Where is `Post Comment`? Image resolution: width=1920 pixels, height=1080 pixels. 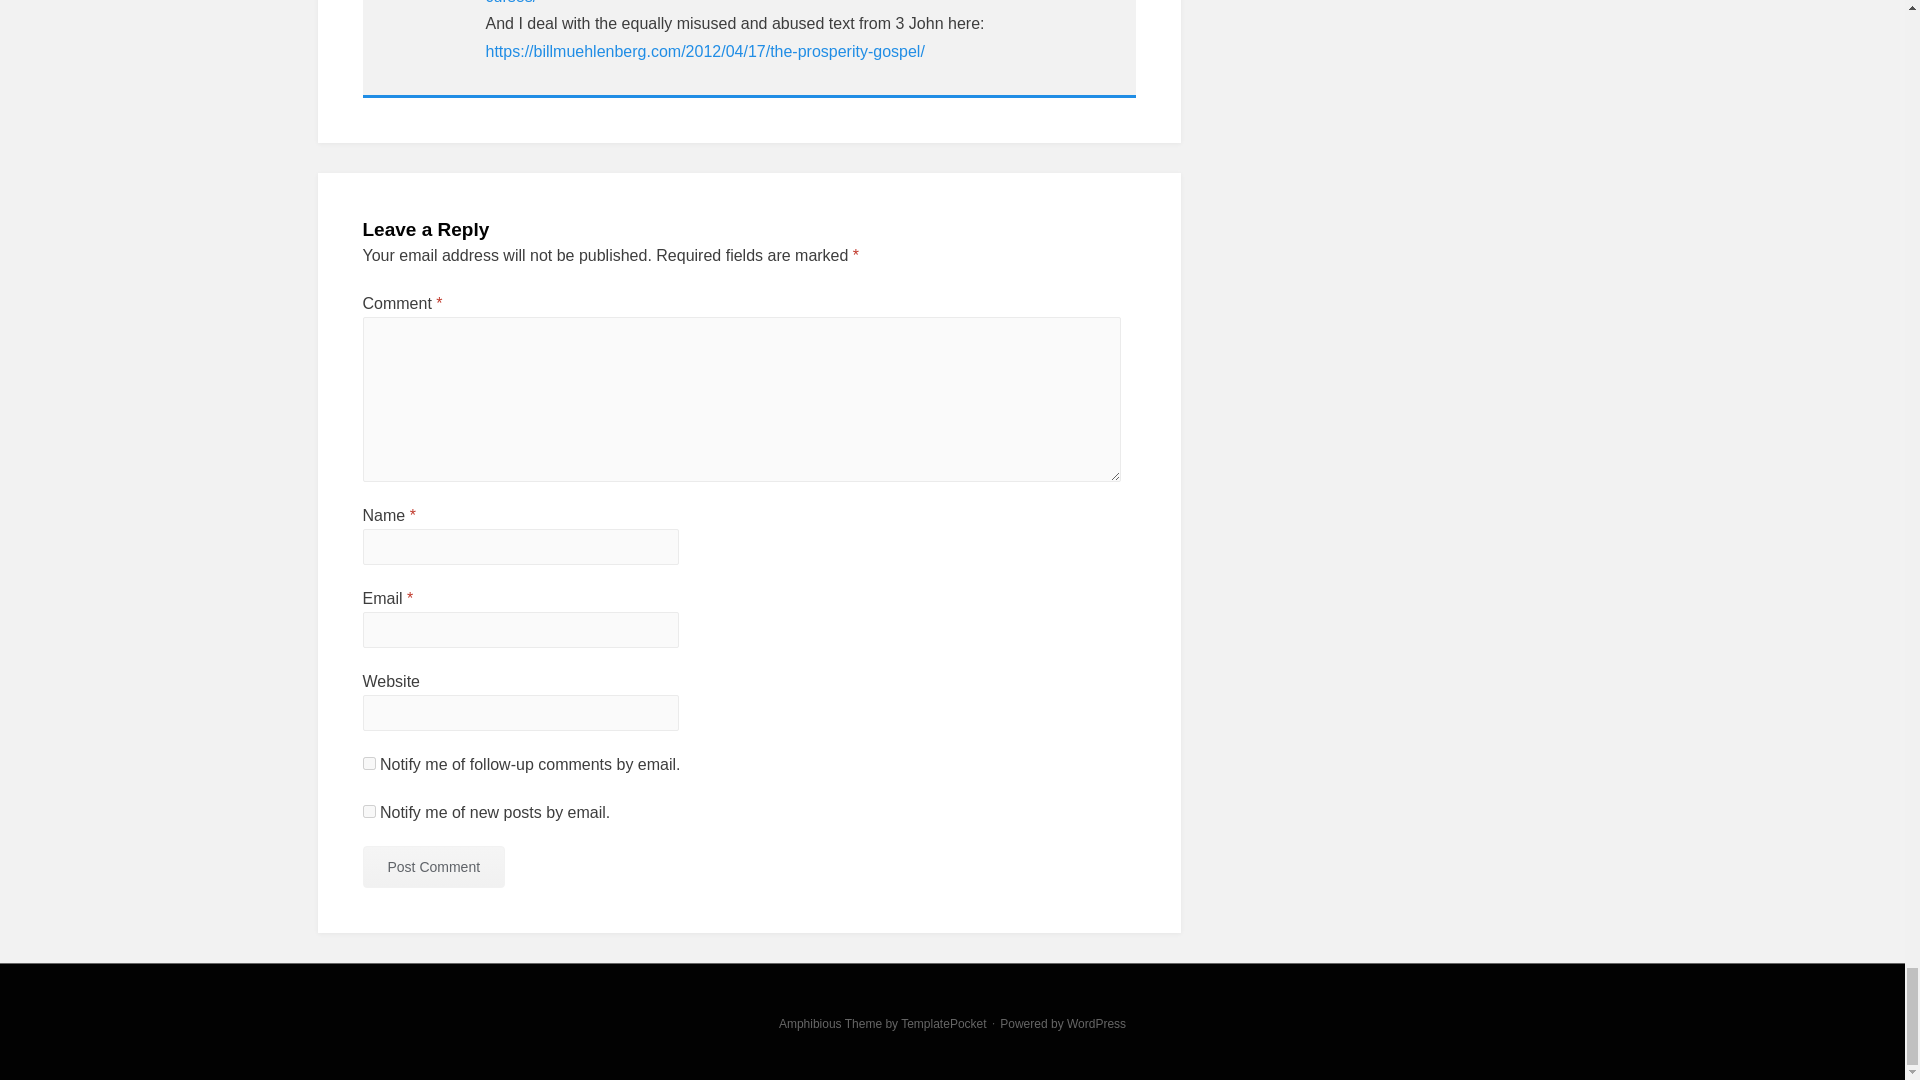
Post Comment is located at coordinates (433, 866).